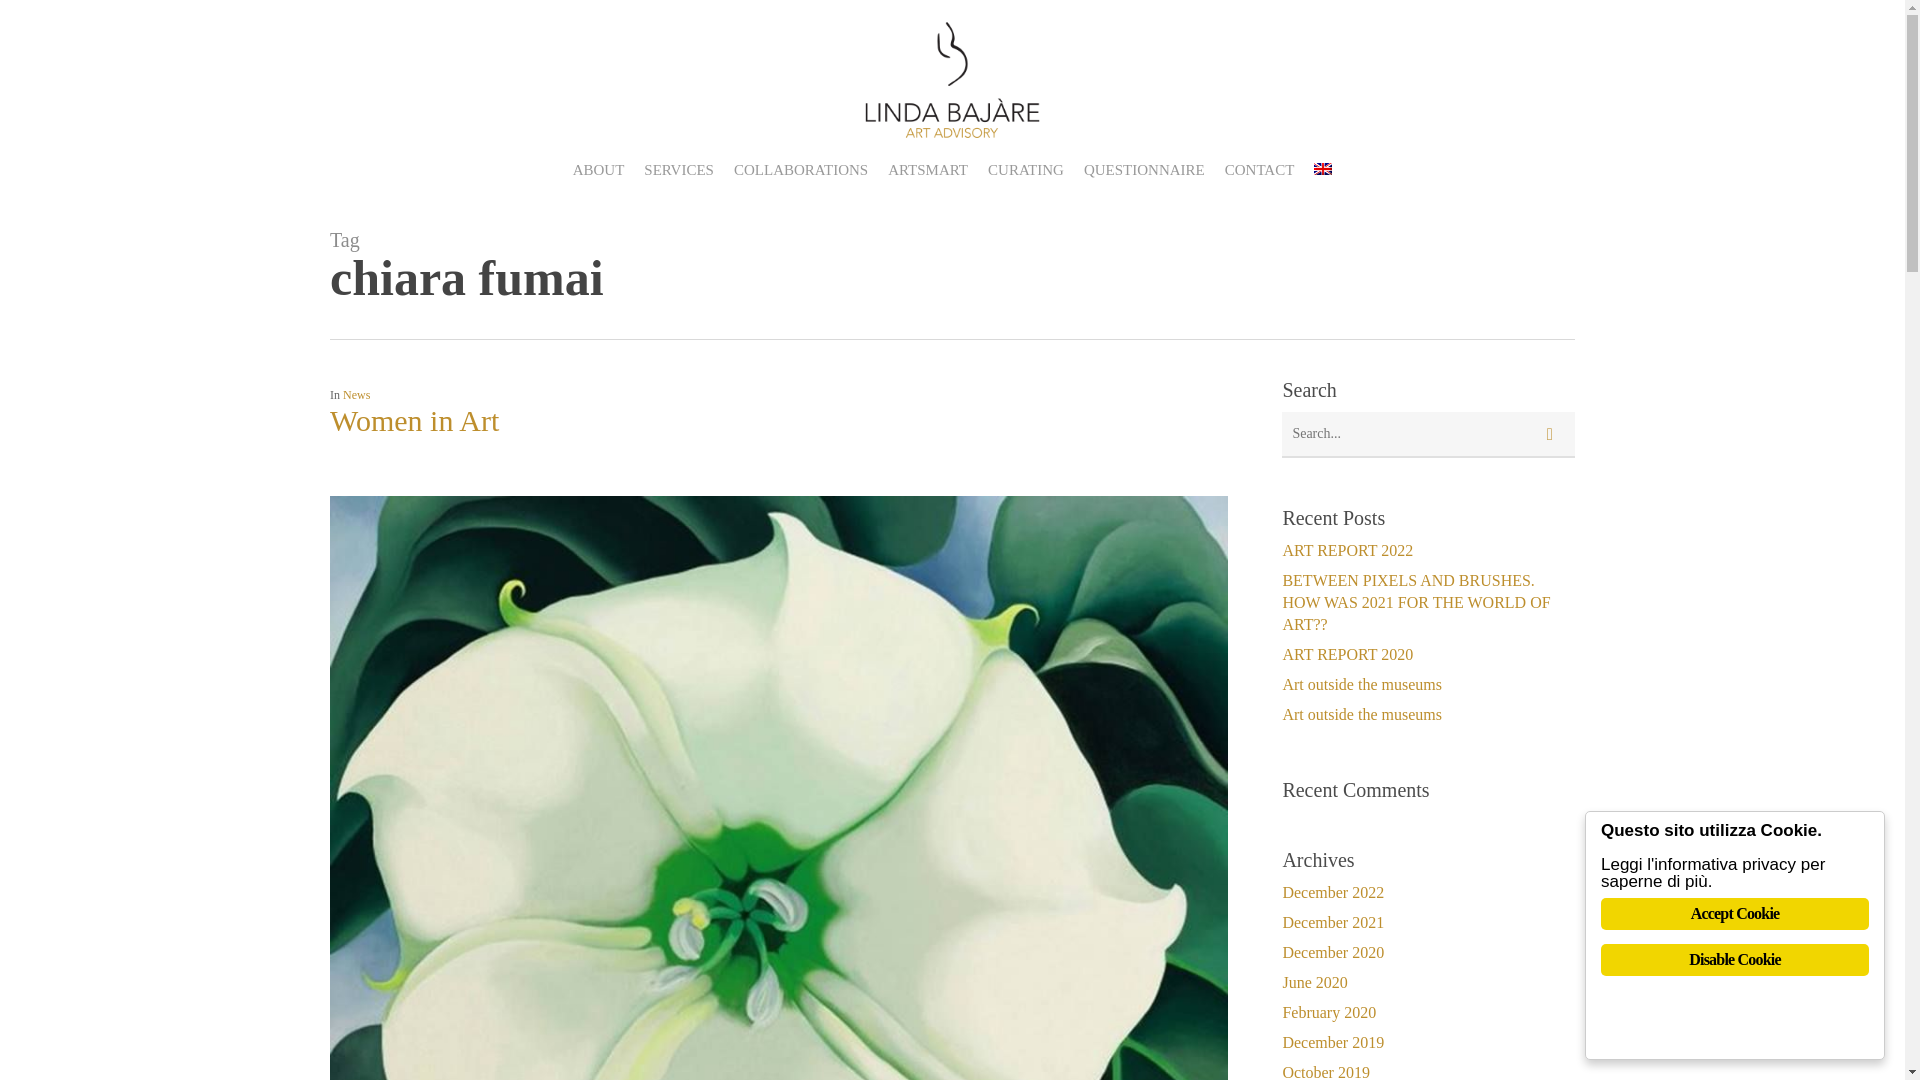 Image resolution: width=1920 pixels, height=1080 pixels. Describe the element at coordinates (1428, 1043) in the screenshot. I see `December 2019` at that location.